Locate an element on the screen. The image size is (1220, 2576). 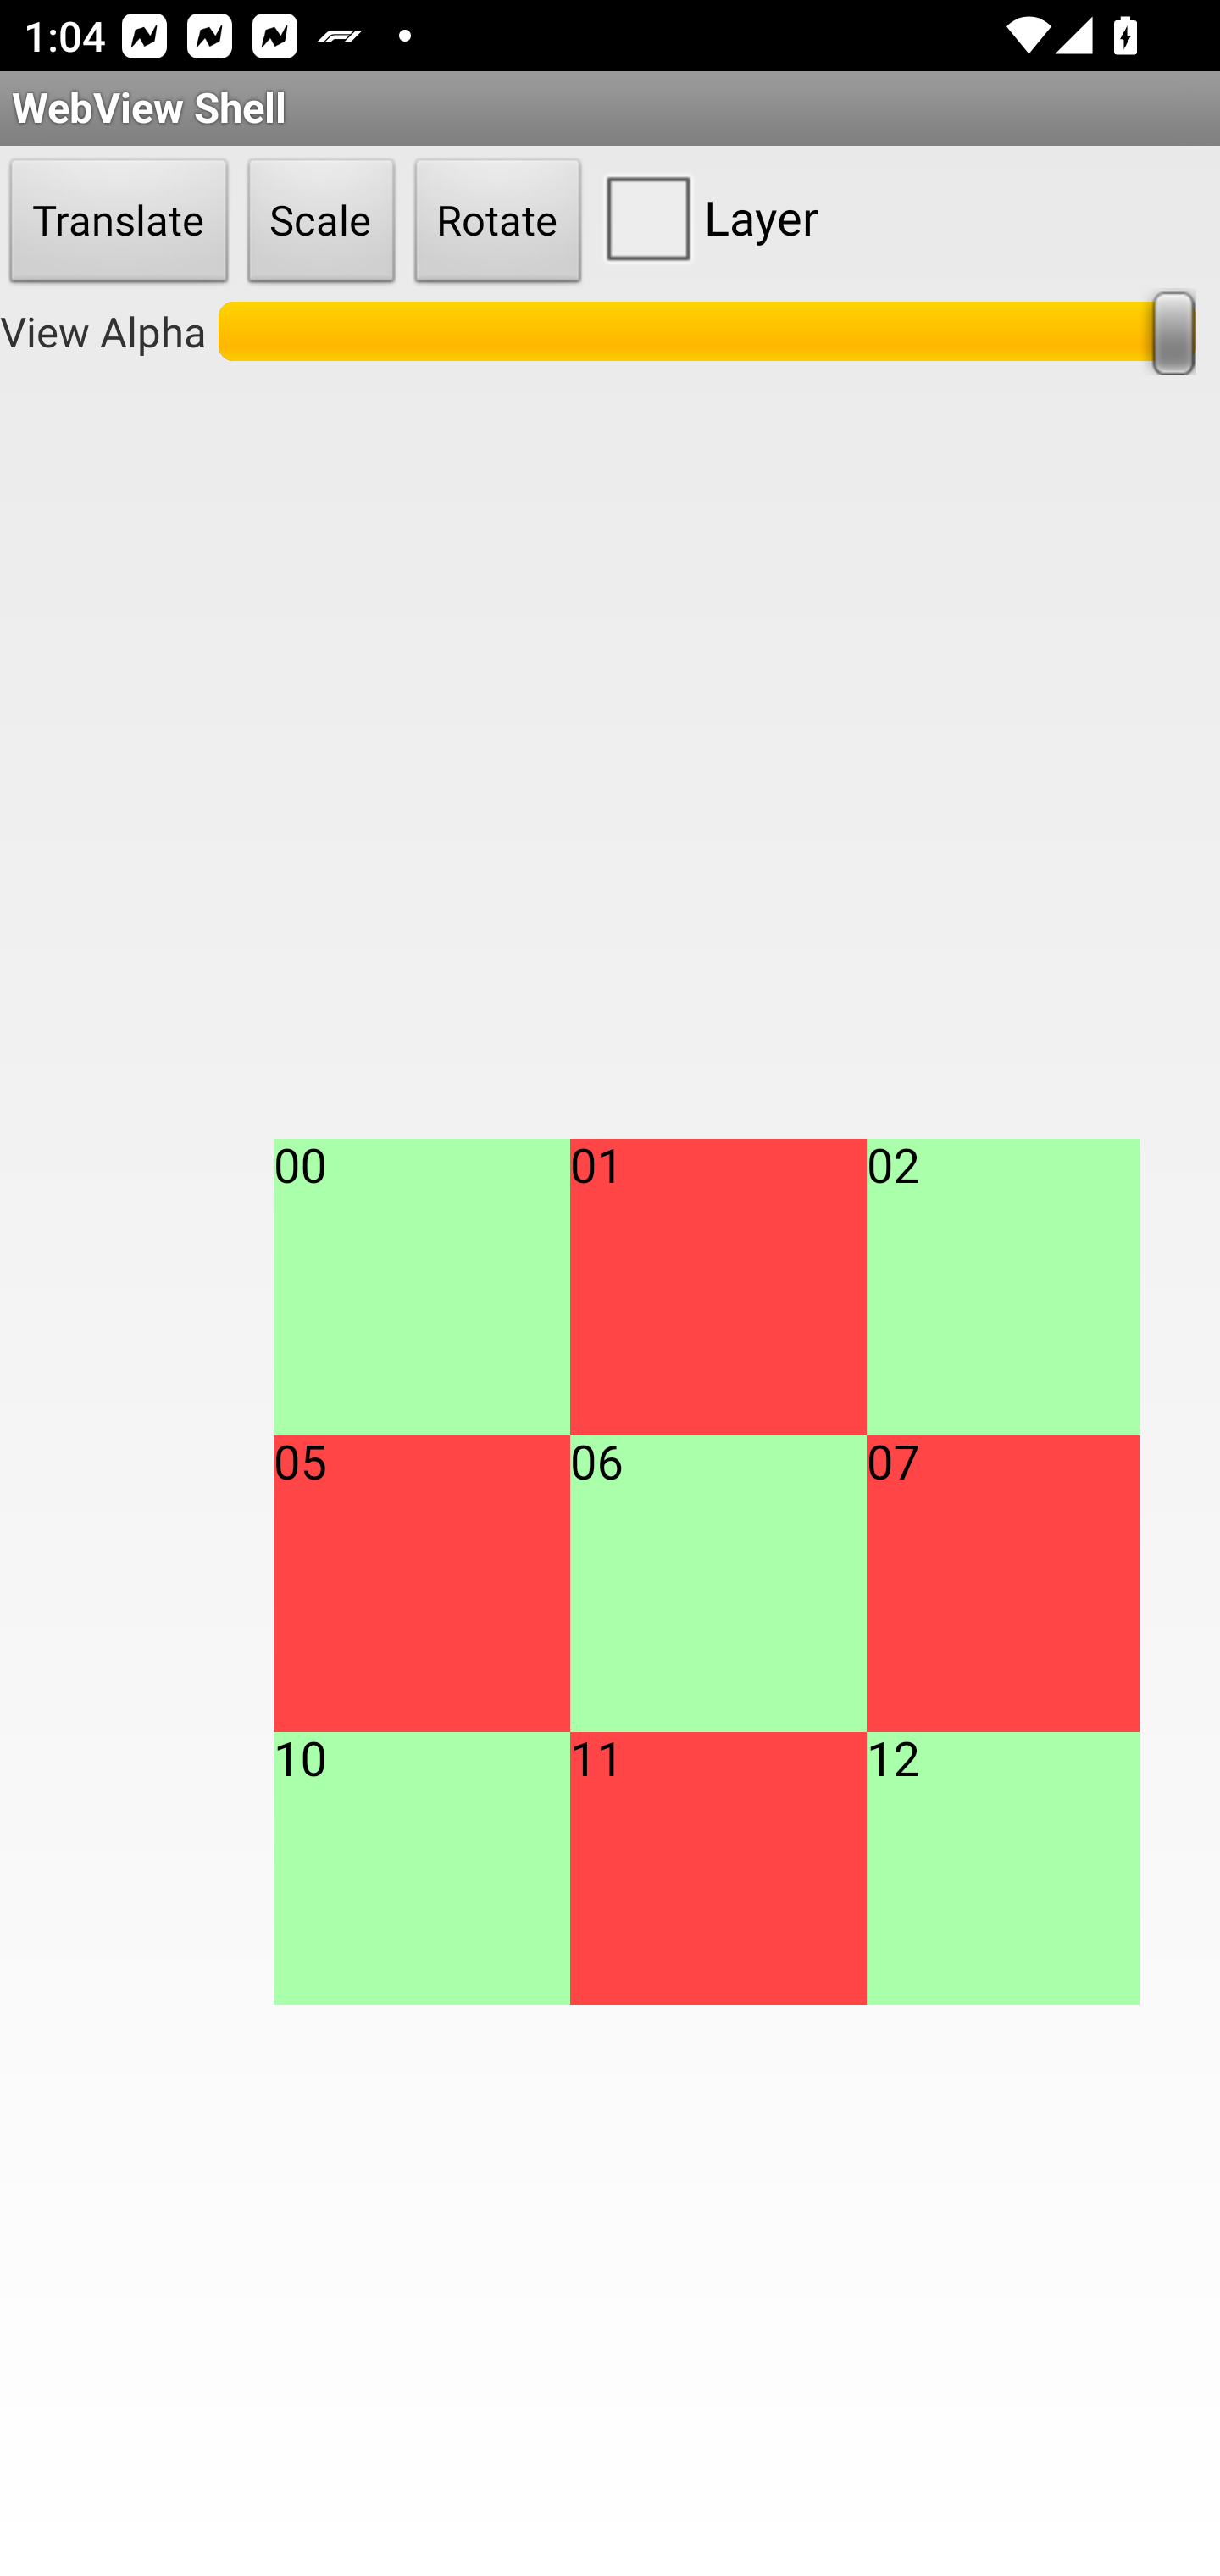
Layer is located at coordinates (705, 217).